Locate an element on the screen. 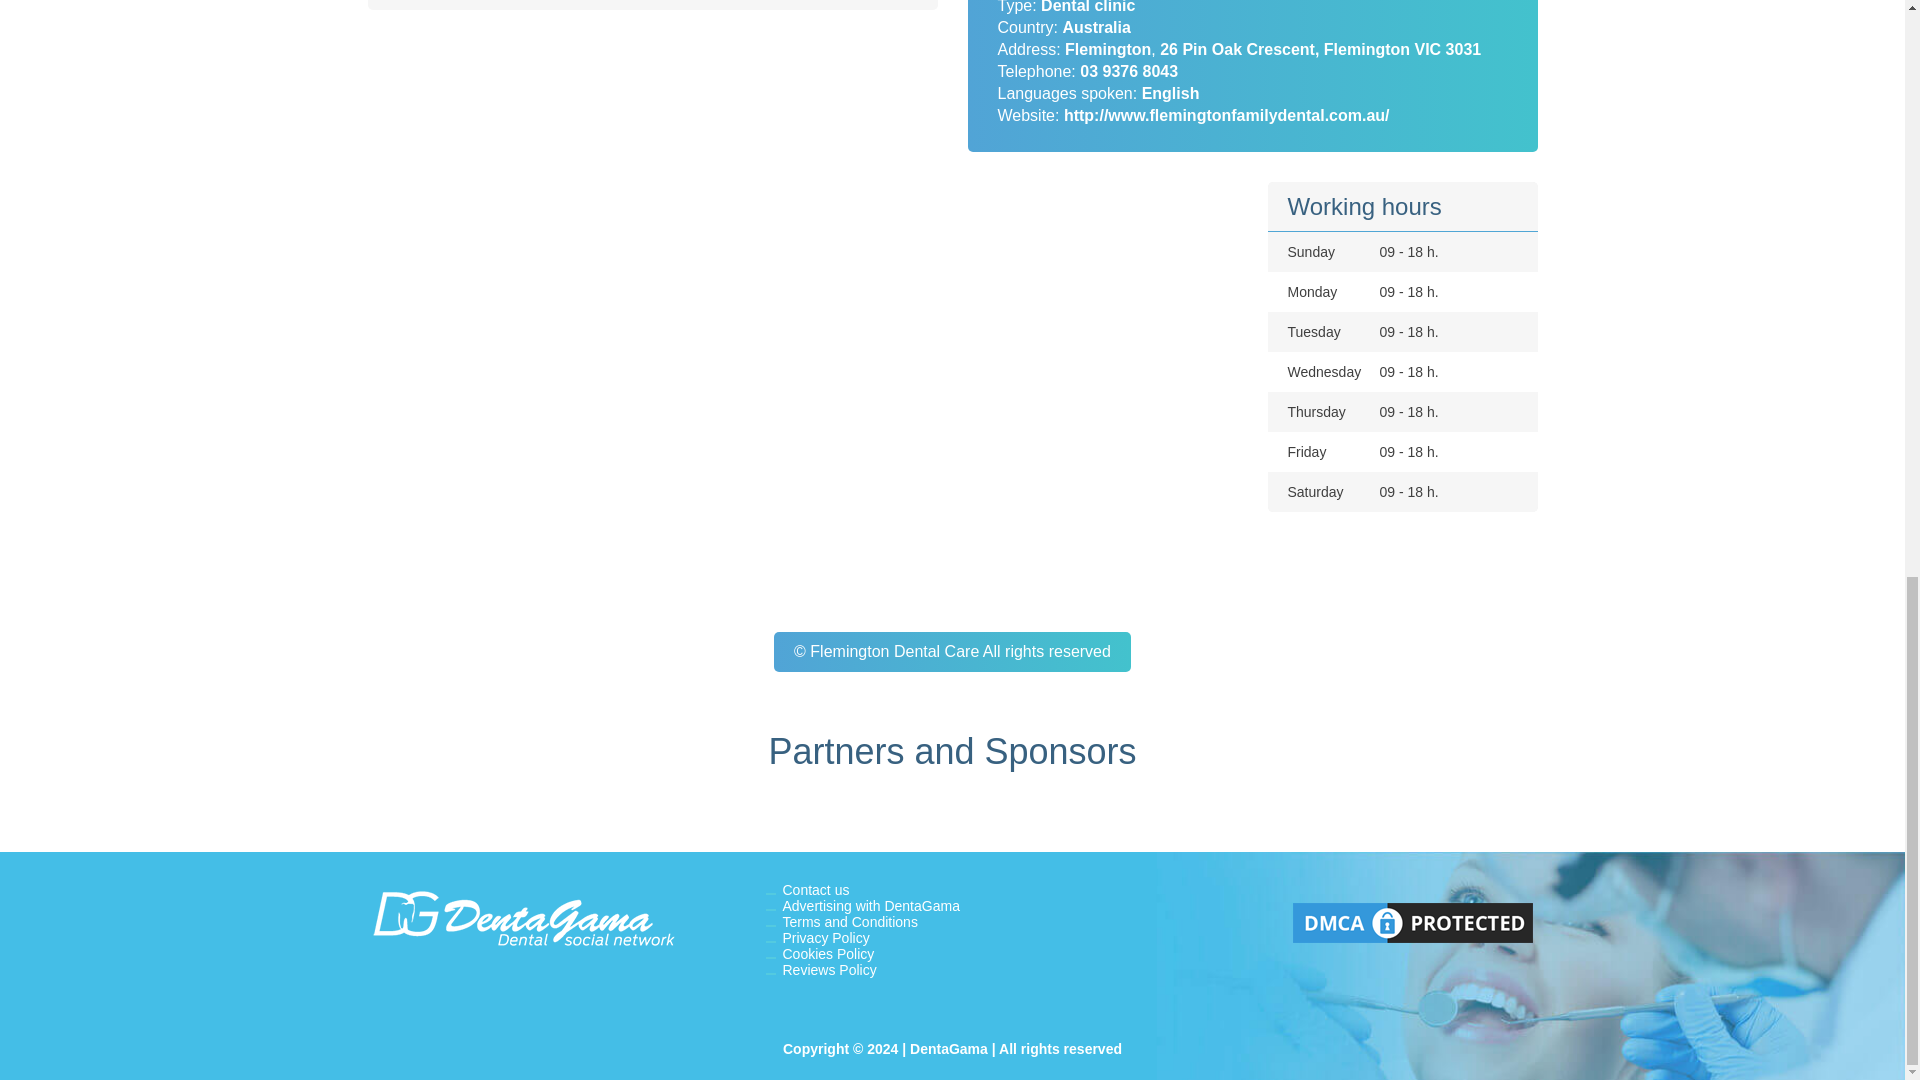 The height and width of the screenshot is (1080, 1920). DMCA.com Protection Status is located at coordinates (1412, 943).